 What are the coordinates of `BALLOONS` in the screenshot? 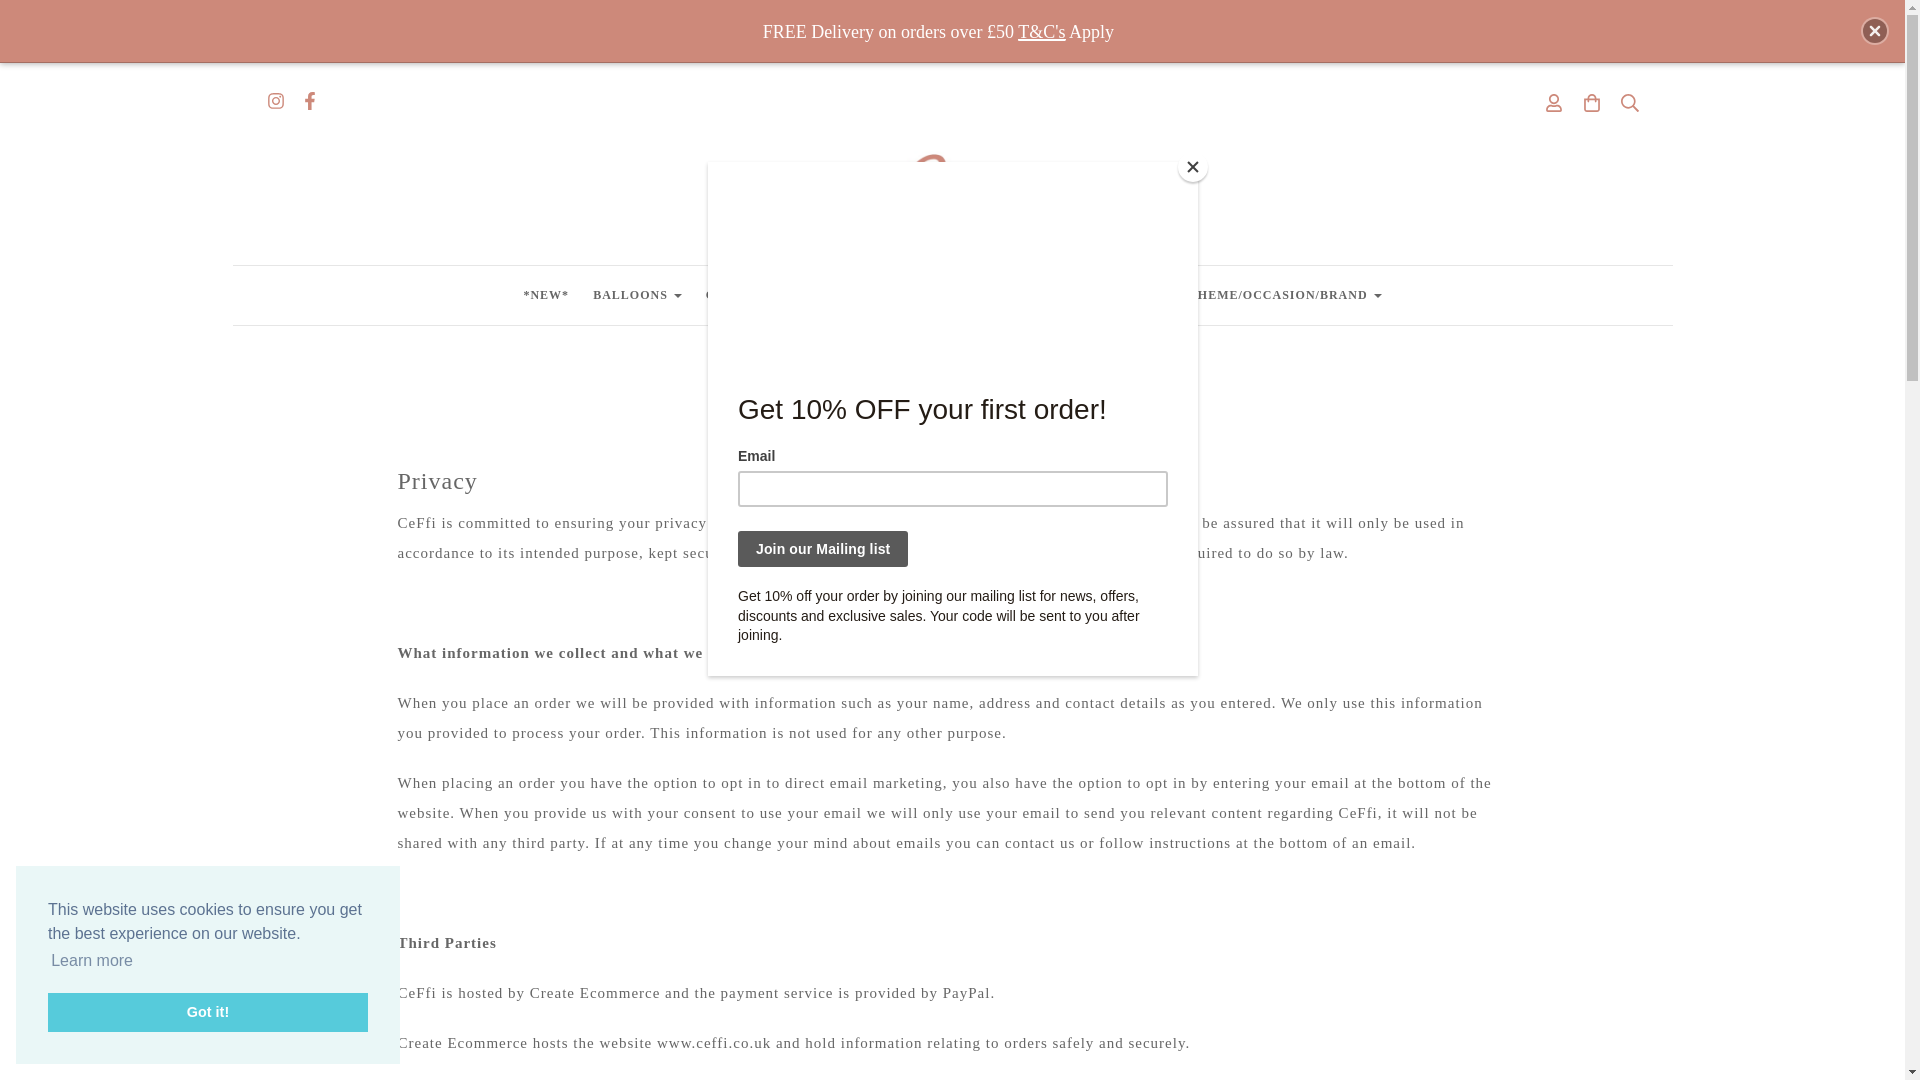 It's located at (637, 296).